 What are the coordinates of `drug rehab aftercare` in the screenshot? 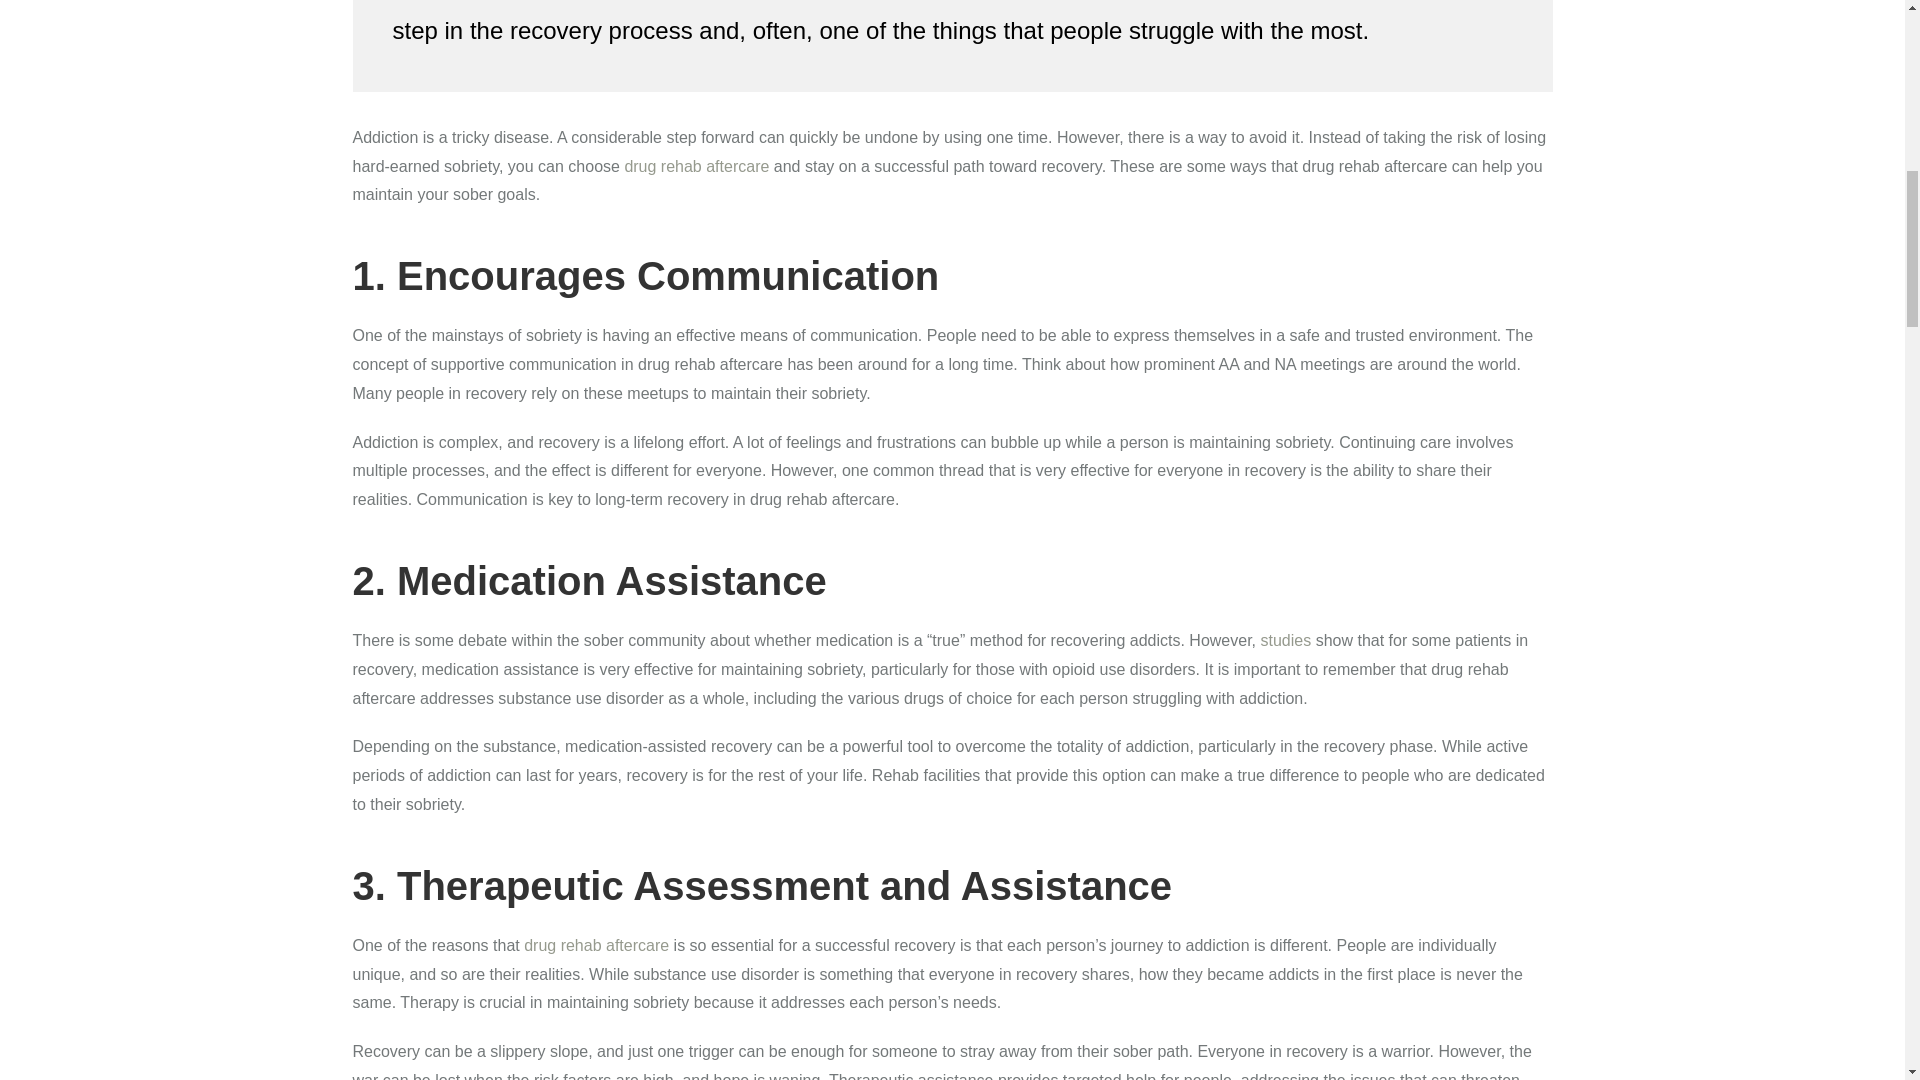 It's located at (696, 166).